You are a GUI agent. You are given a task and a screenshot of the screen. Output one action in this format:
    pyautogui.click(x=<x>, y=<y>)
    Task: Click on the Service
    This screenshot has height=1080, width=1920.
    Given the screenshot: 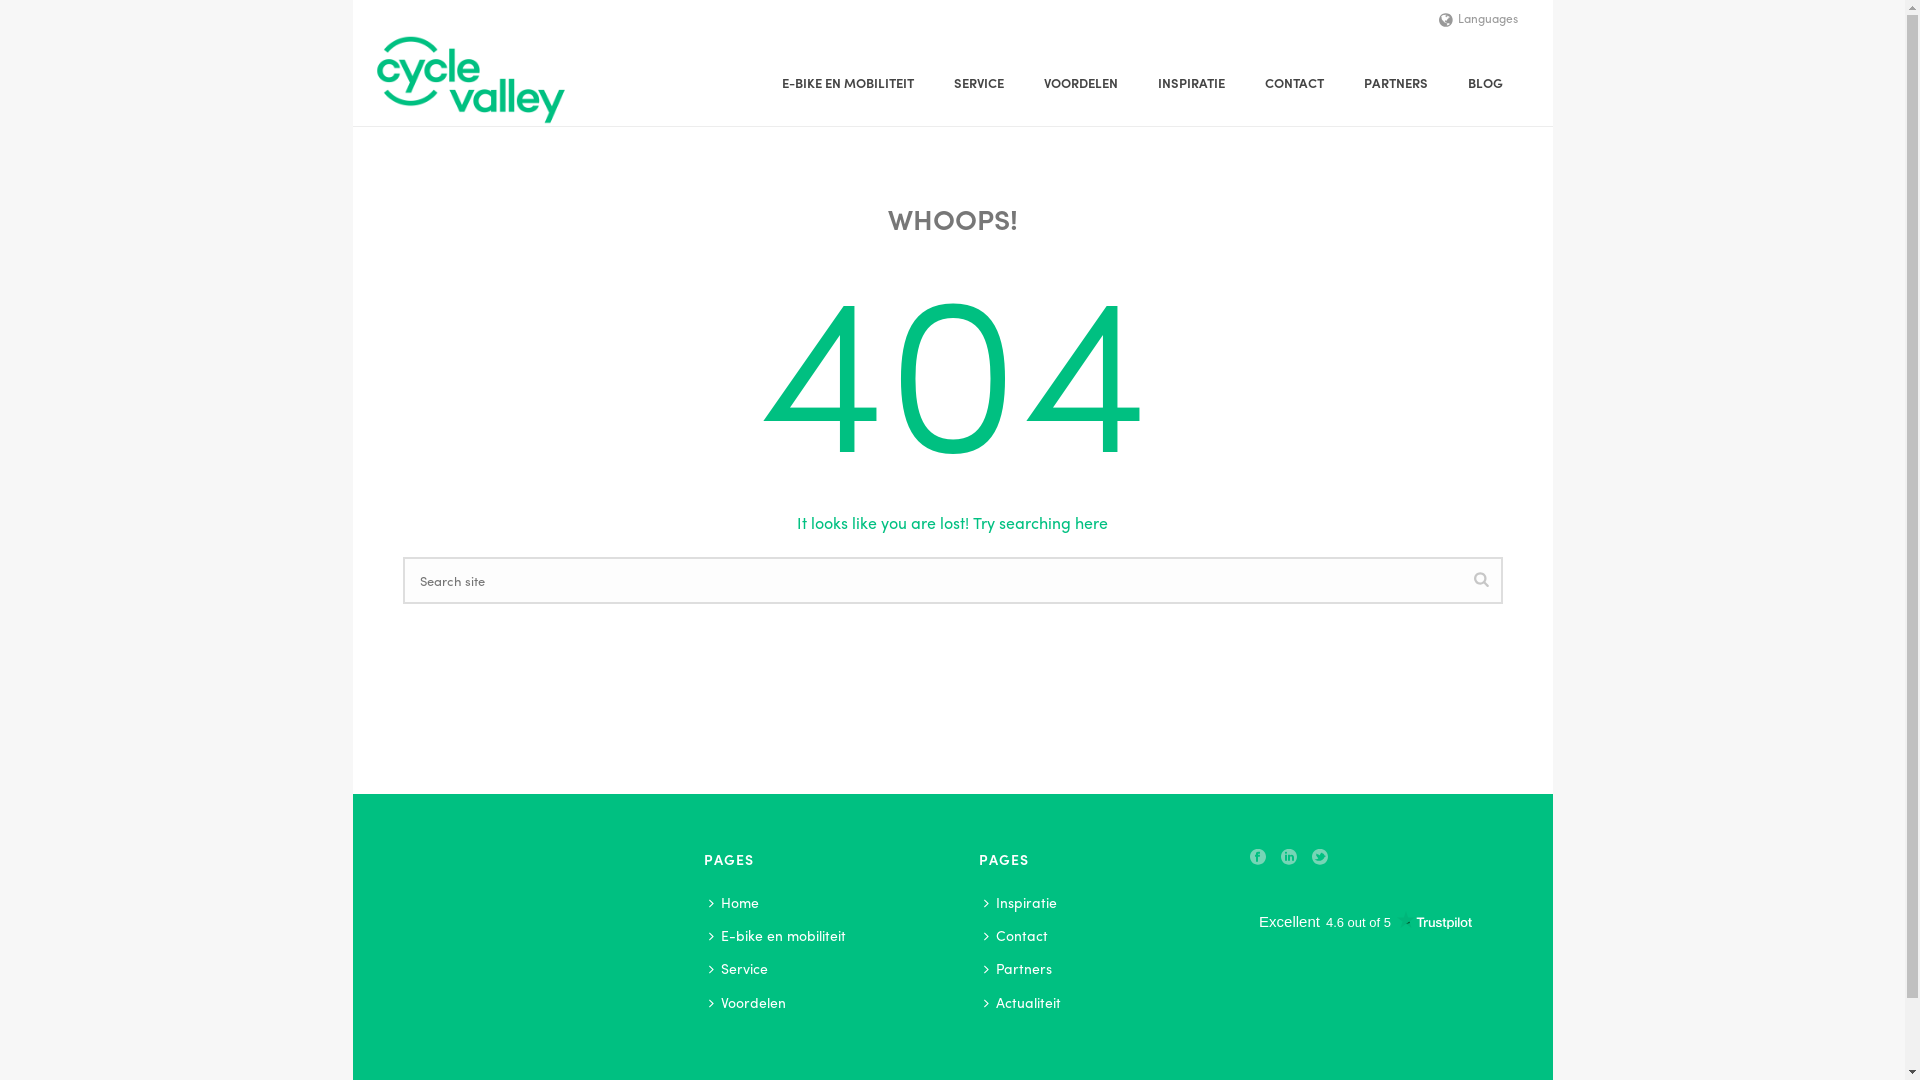 What is the action you would take?
    pyautogui.click(x=744, y=968)
    